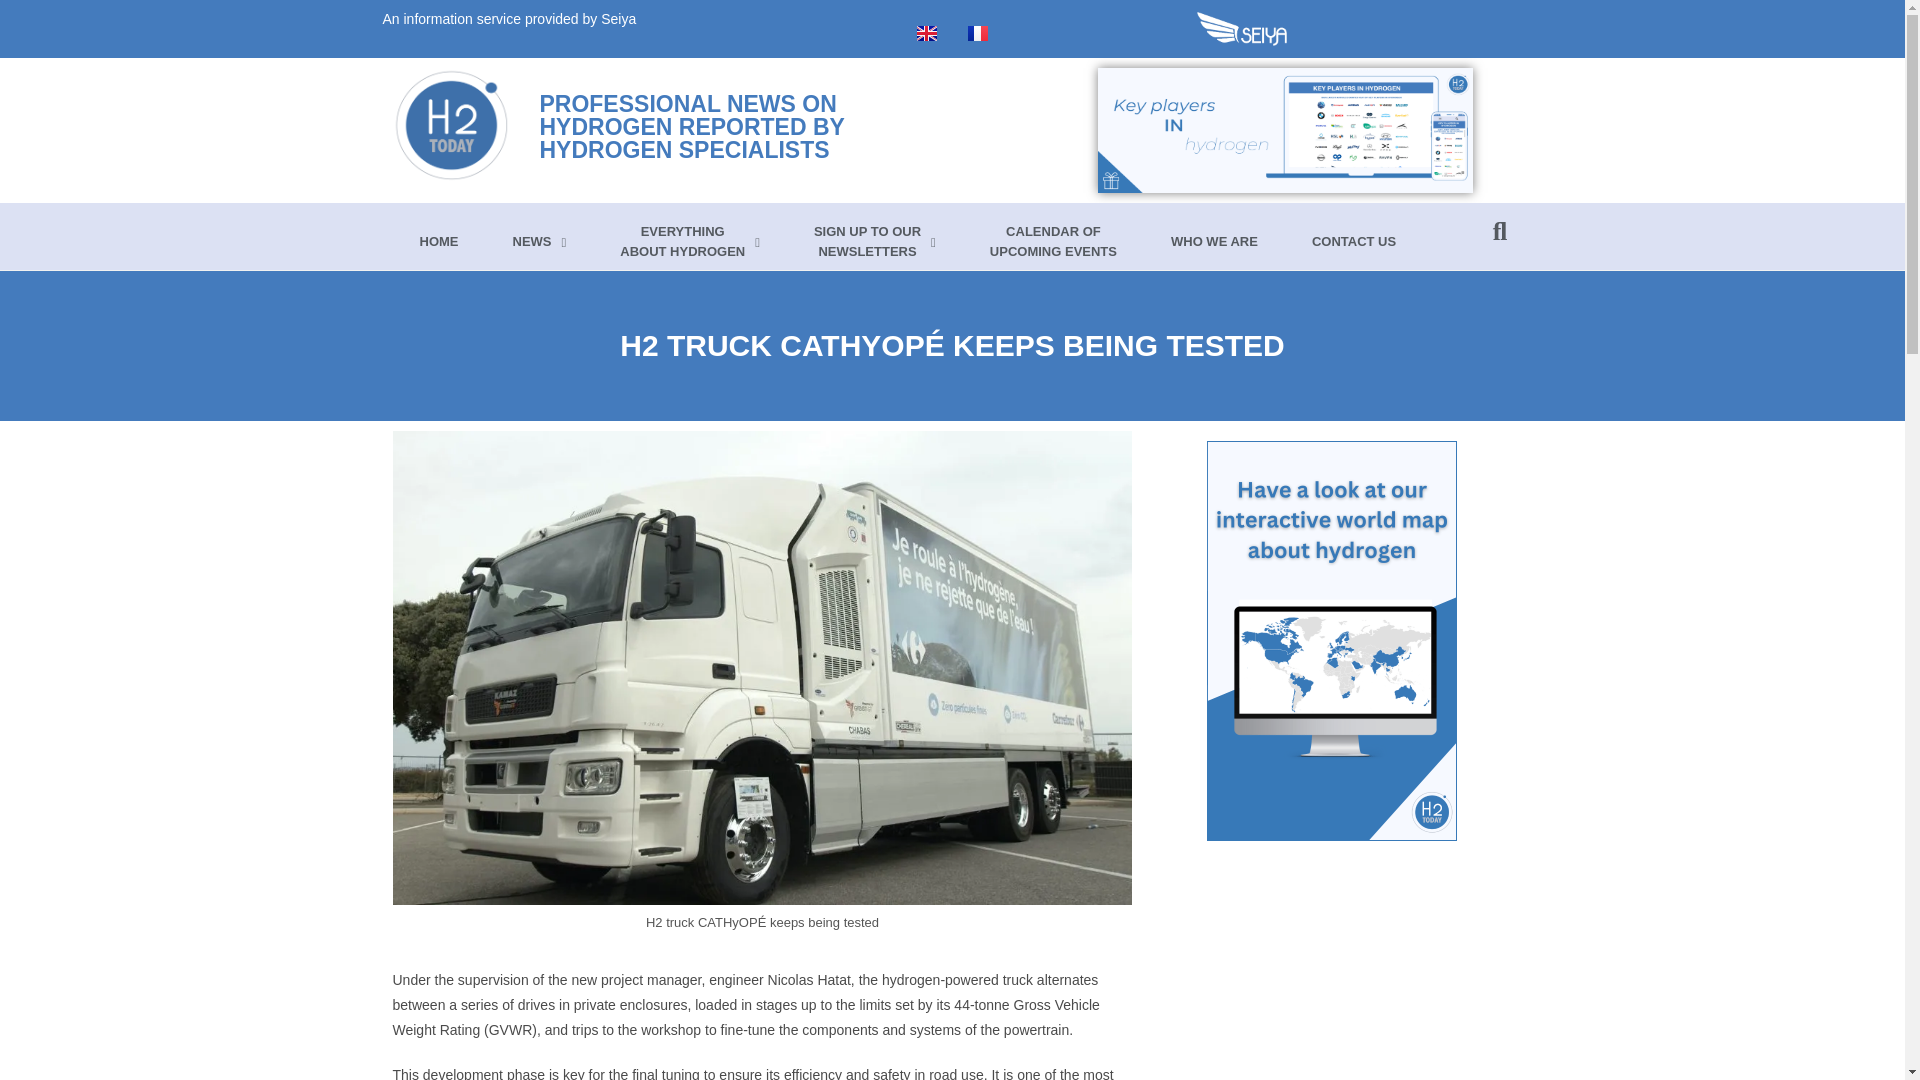 Image resolution: width=1920 pixels, height=1080 pixels. What do you see at coordinates (1214, 242) in the screenshot?
I see `WHO WE ARE` at bounding box center [1214, 242].